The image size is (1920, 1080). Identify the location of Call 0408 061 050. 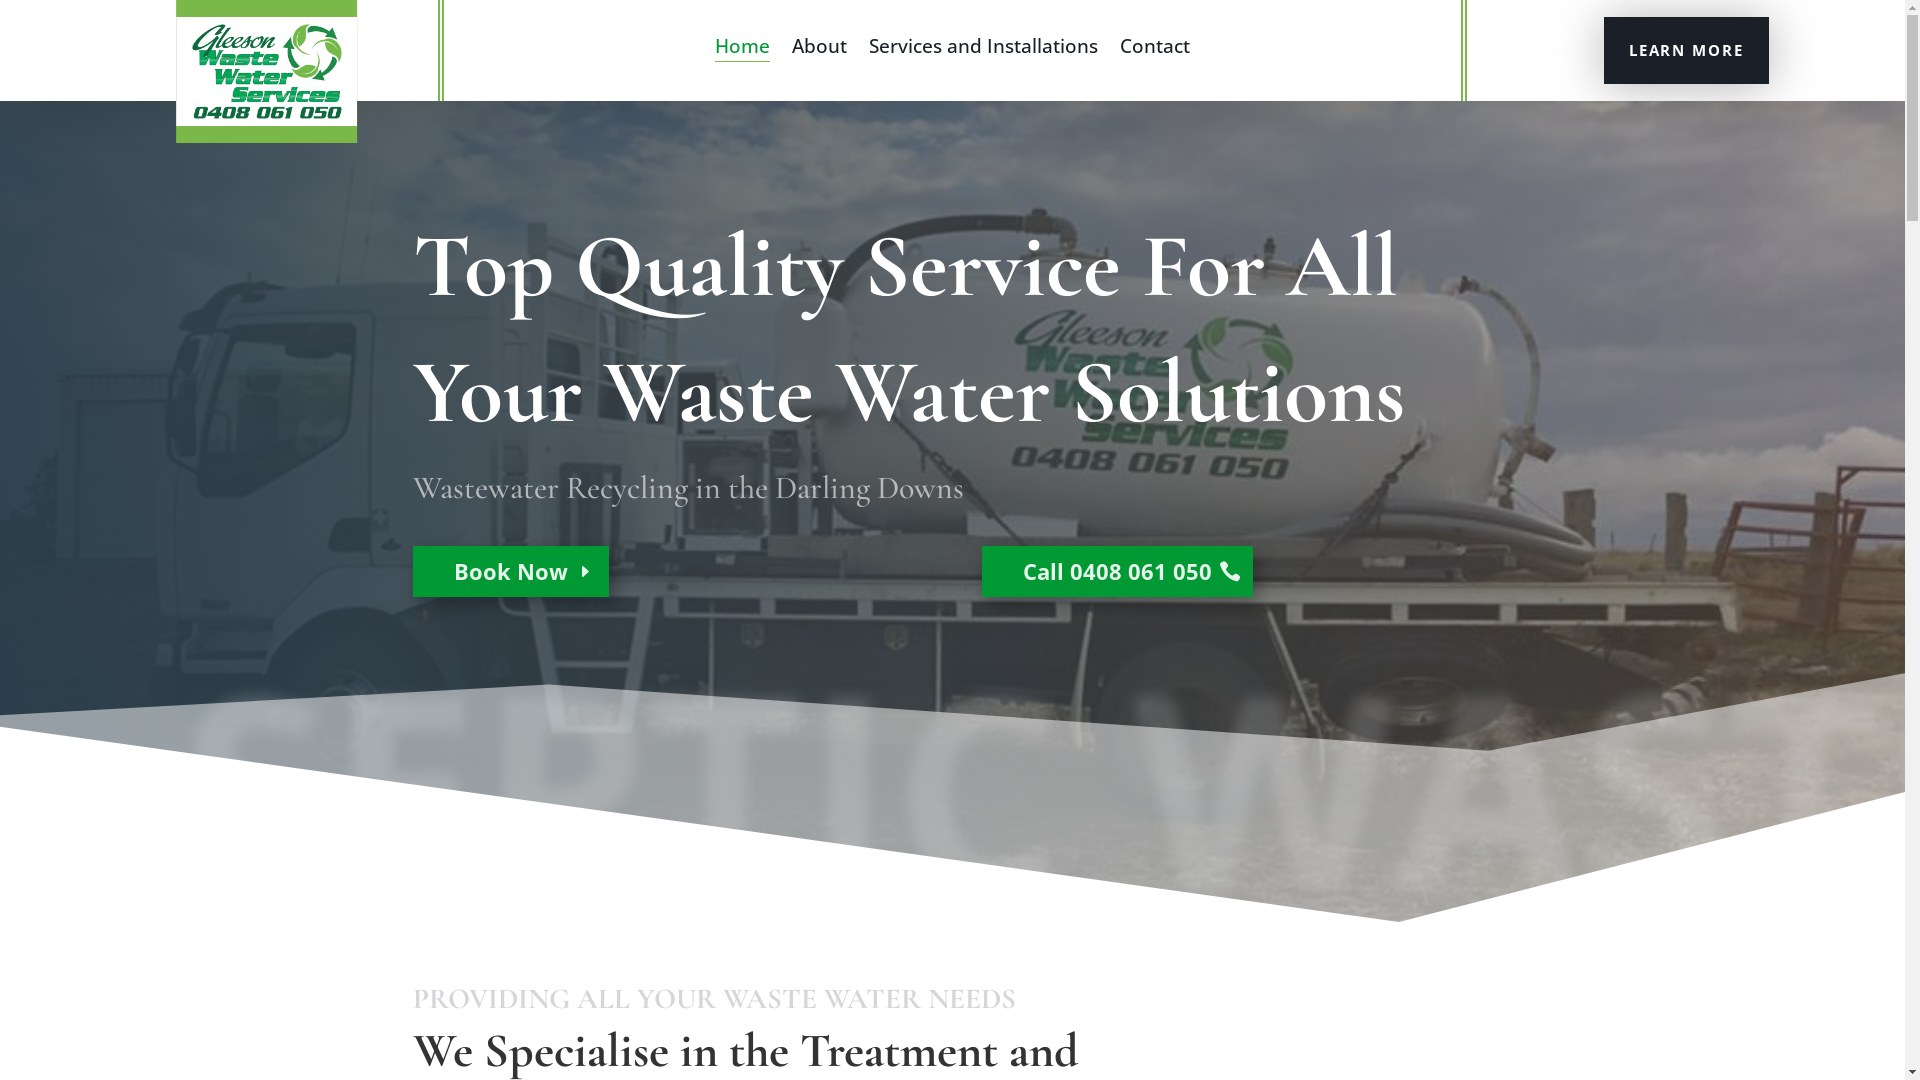
(1118, 572).